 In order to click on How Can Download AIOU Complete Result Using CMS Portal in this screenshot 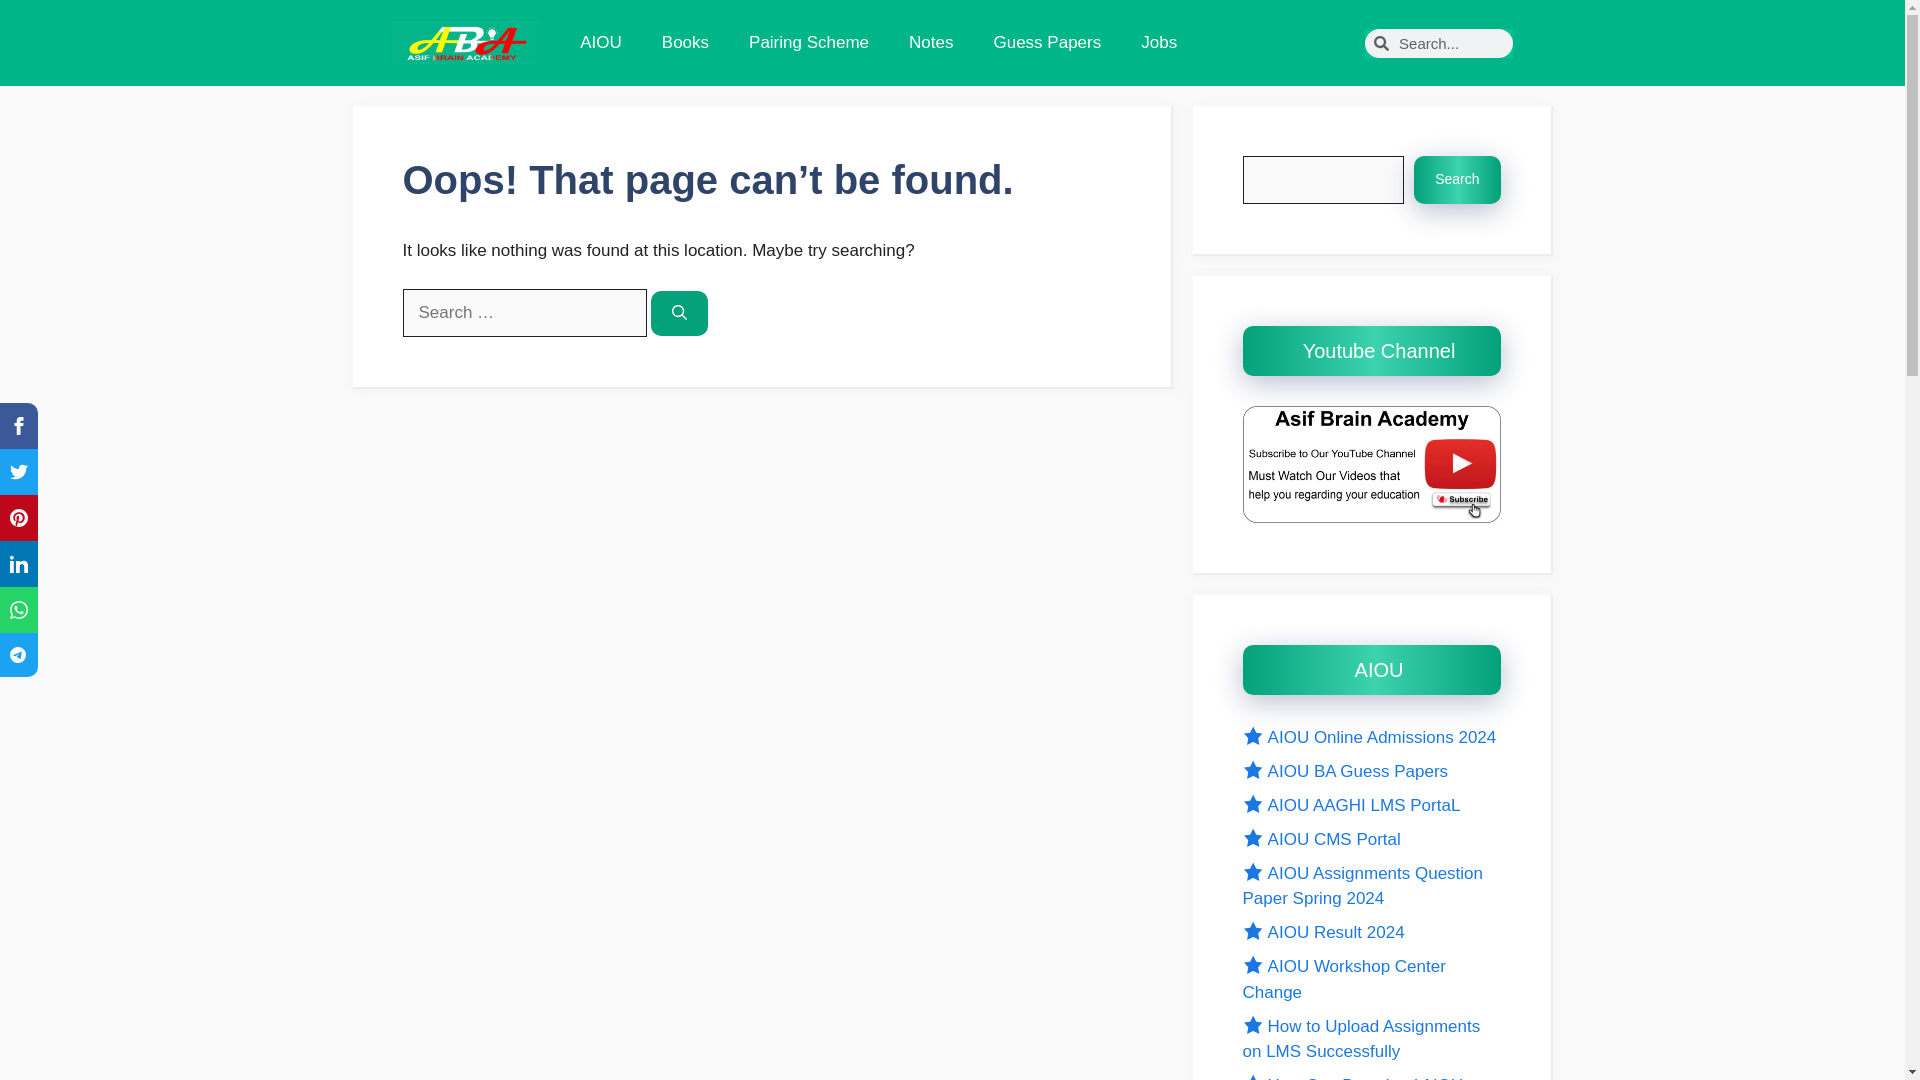, I will do `click(1352, 1078)`.